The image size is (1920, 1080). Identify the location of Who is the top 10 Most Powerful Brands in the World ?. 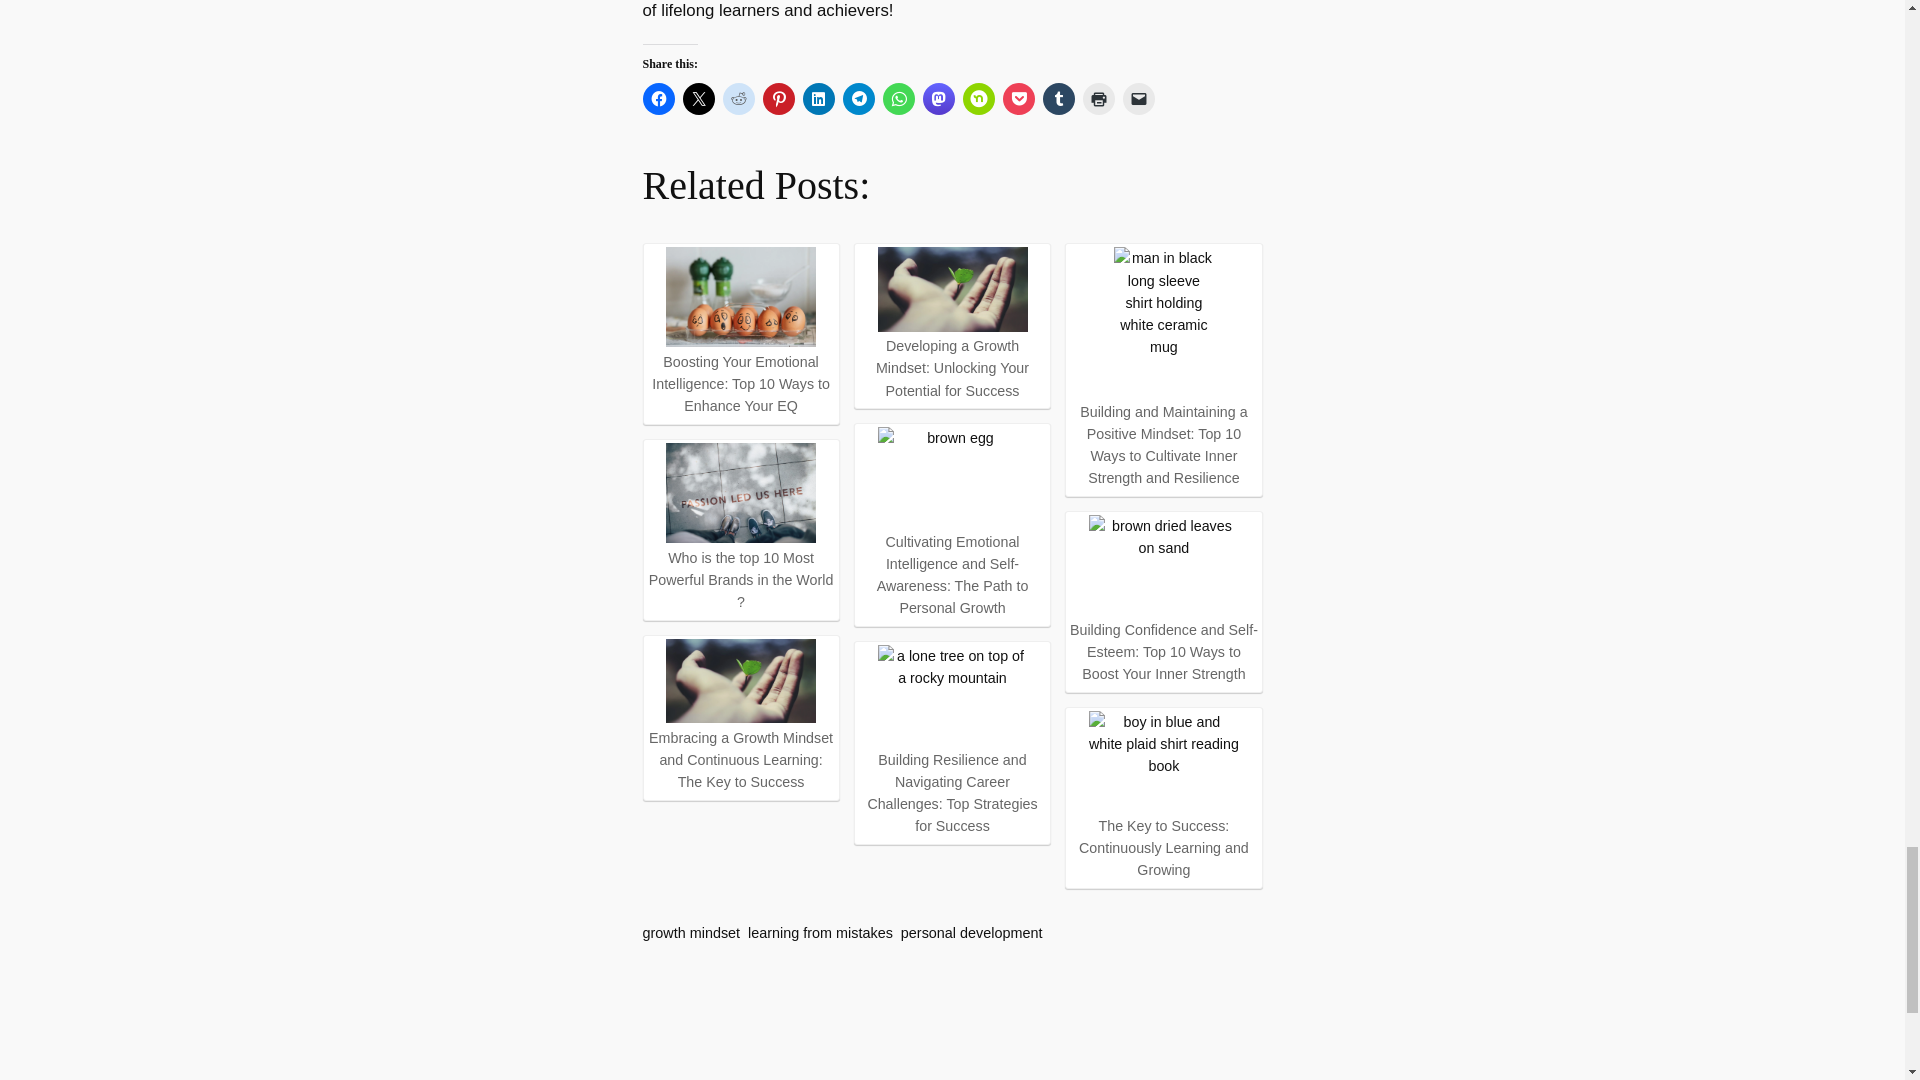
(740, 528).